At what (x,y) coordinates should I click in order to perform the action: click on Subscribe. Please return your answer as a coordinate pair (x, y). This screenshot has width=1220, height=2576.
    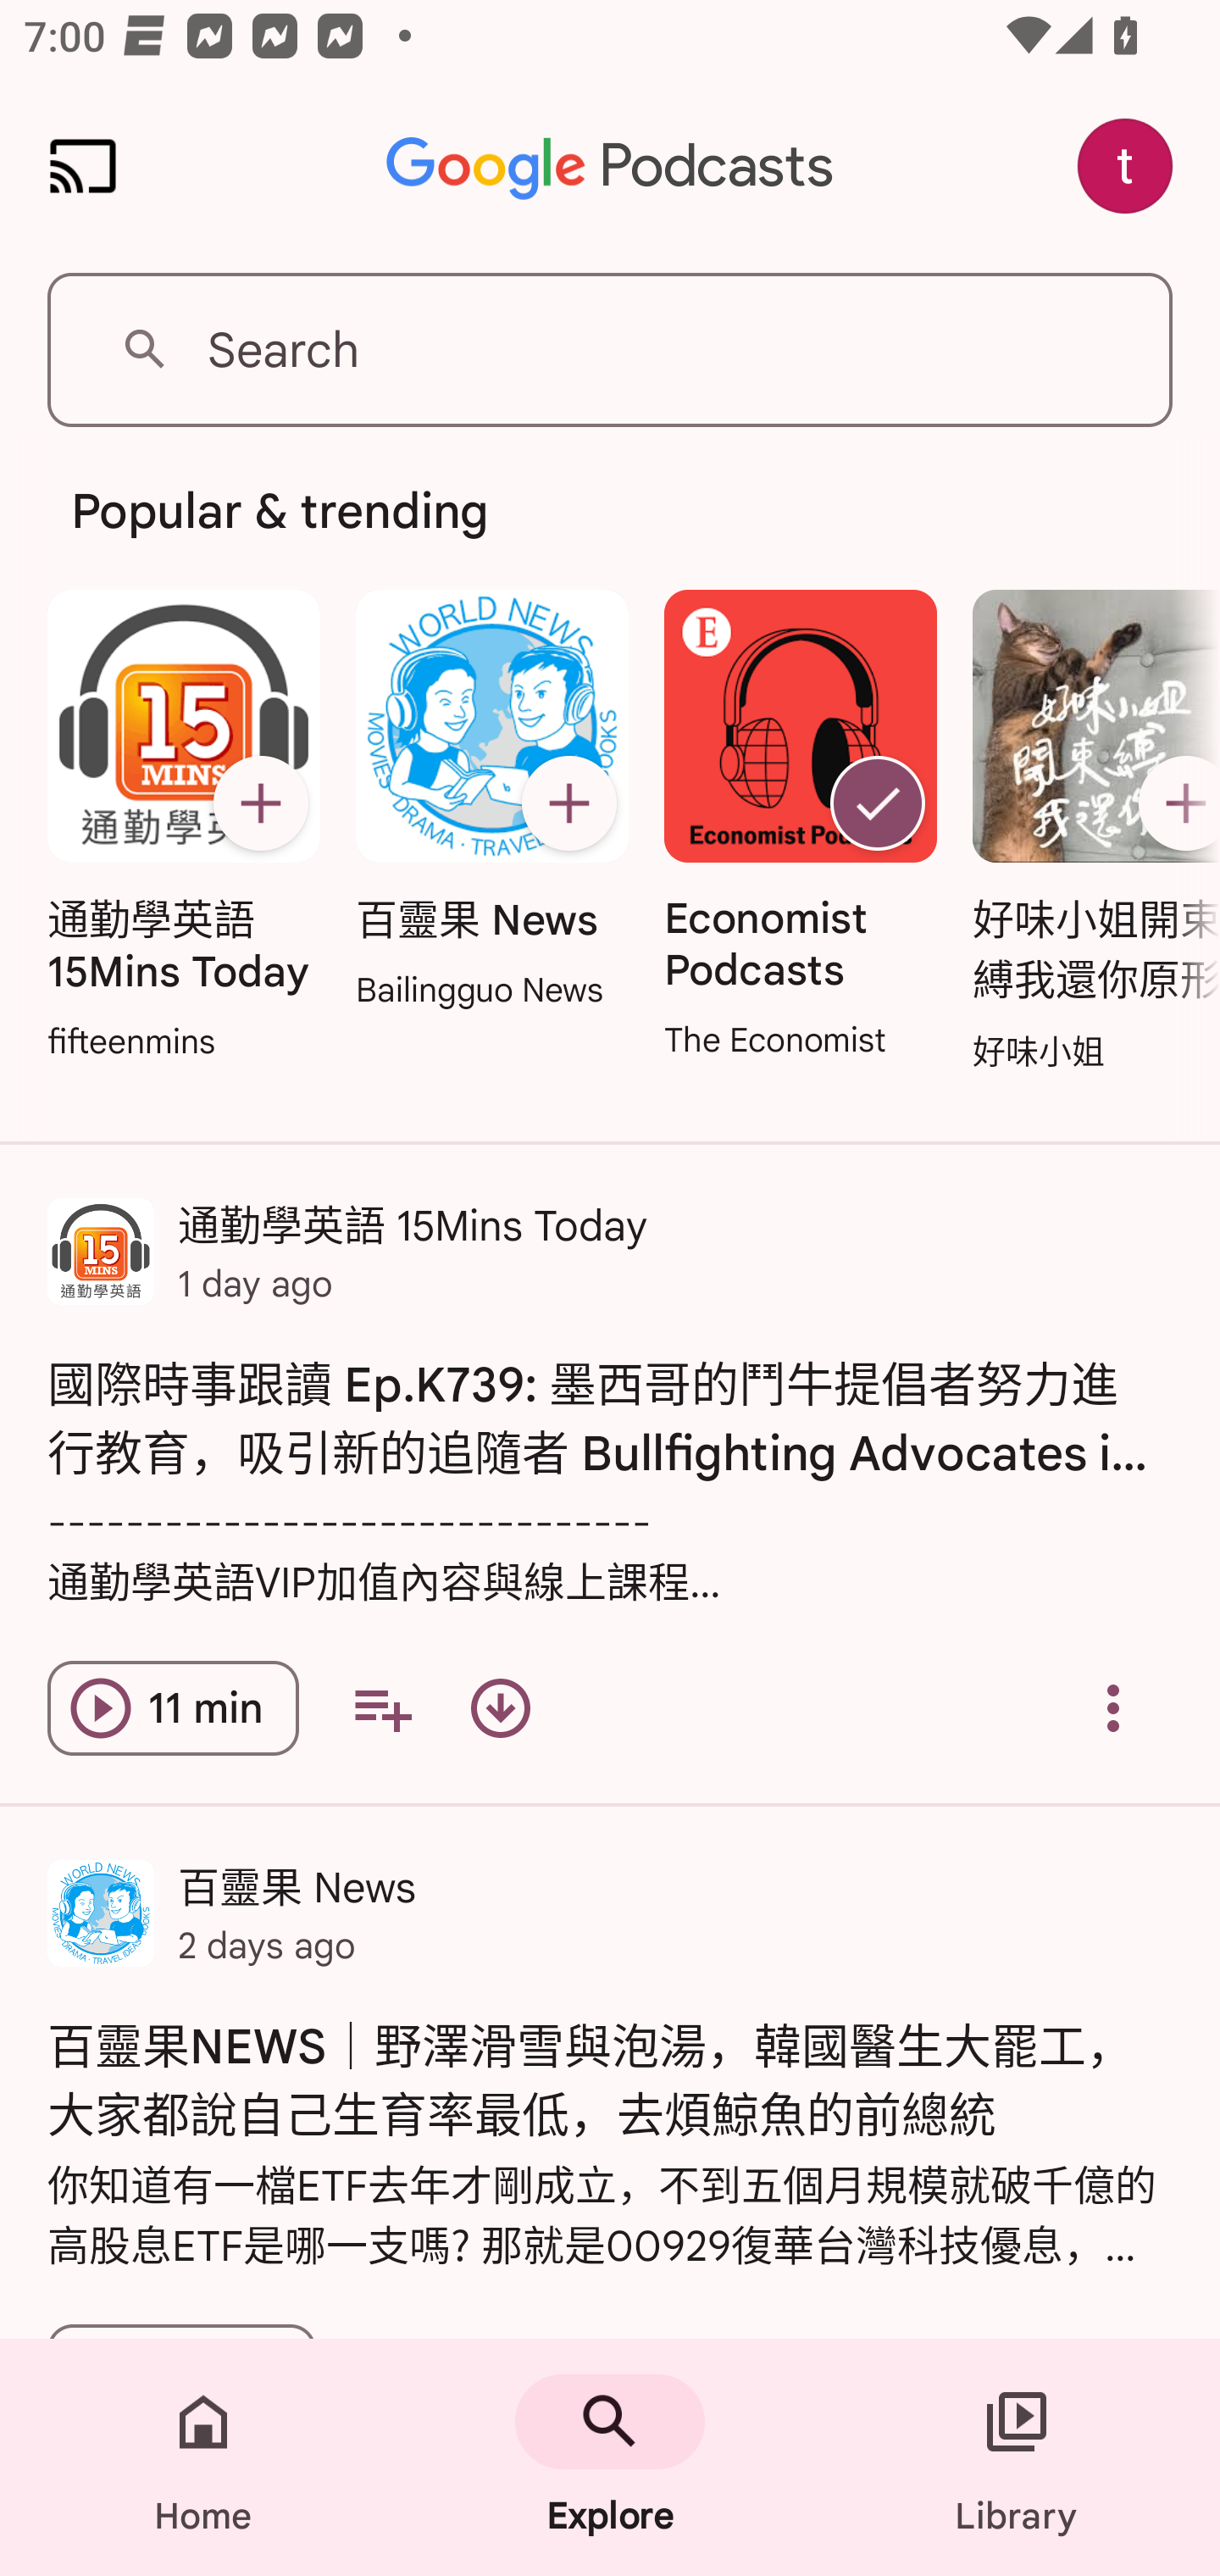
    Looking at the image, I should click on (568, 803).